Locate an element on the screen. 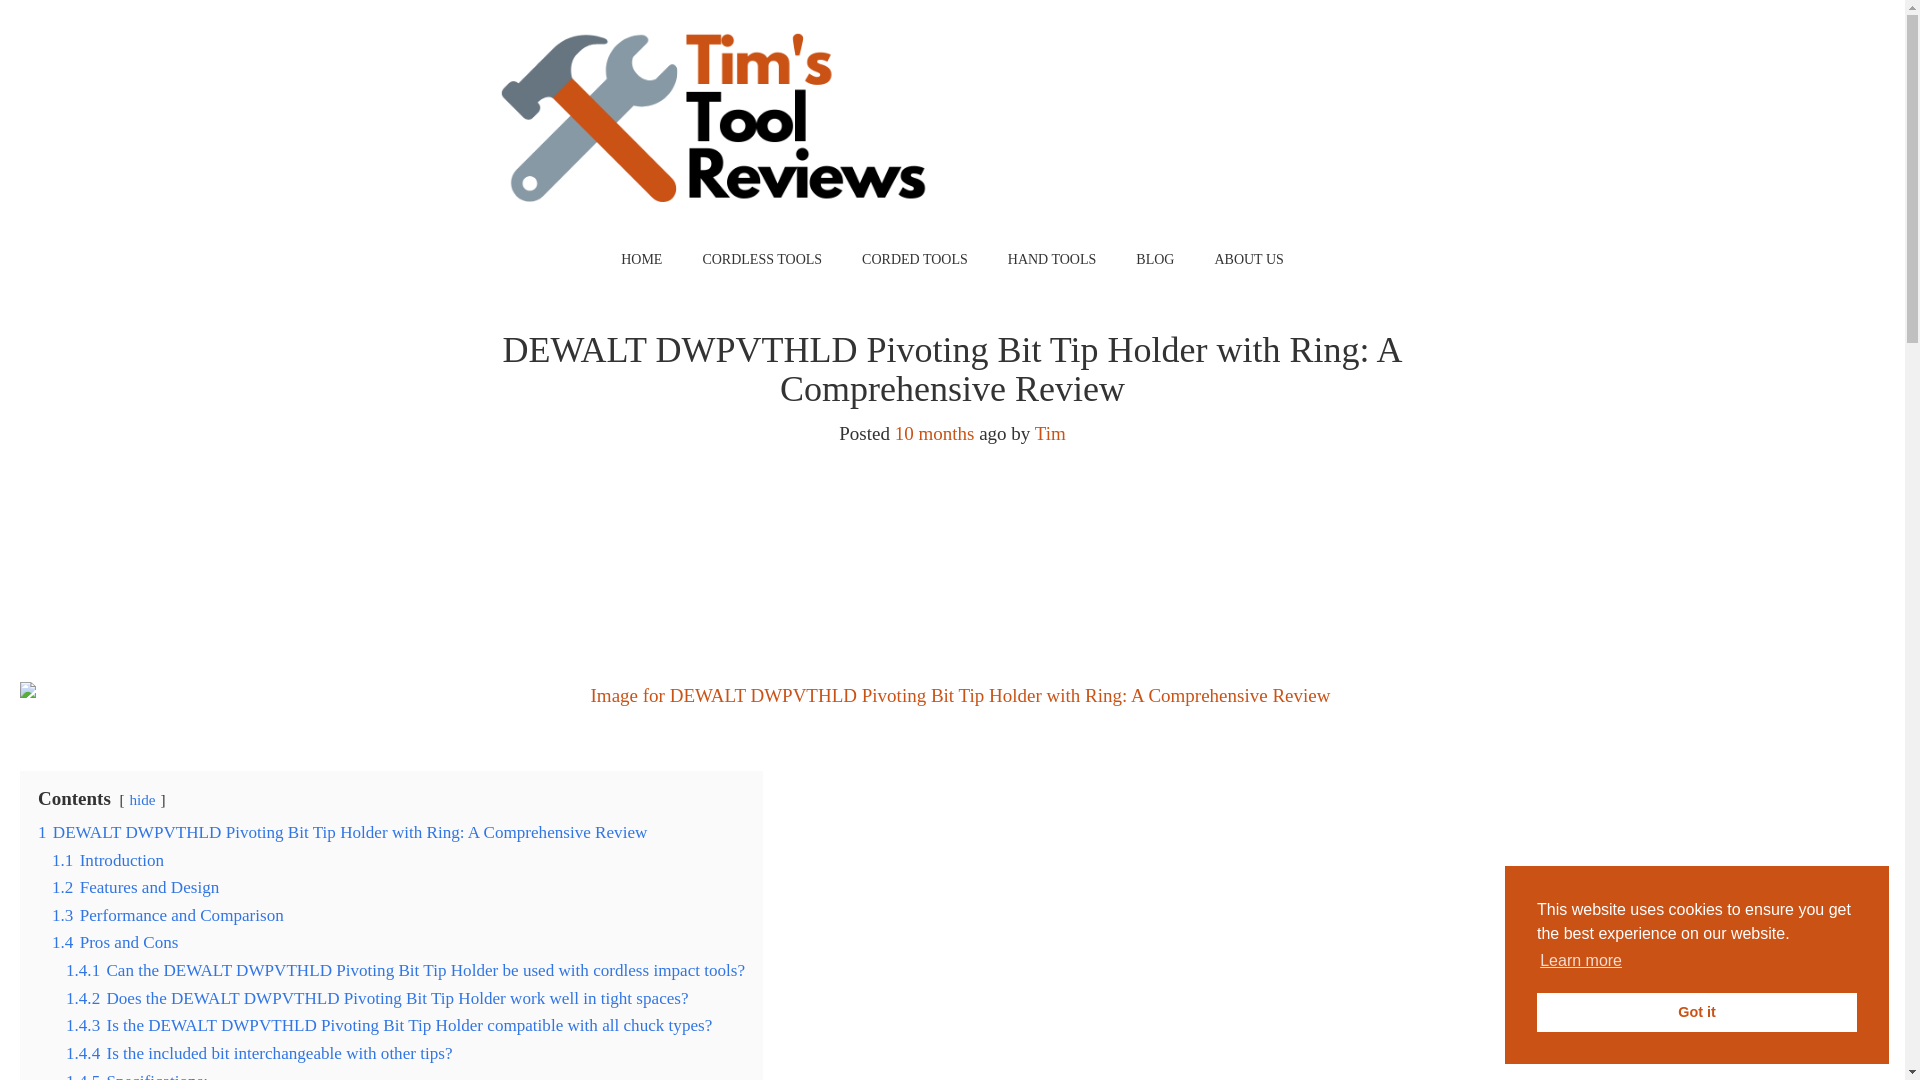  CORDED TOOLS is located at coordinates (915, 259).